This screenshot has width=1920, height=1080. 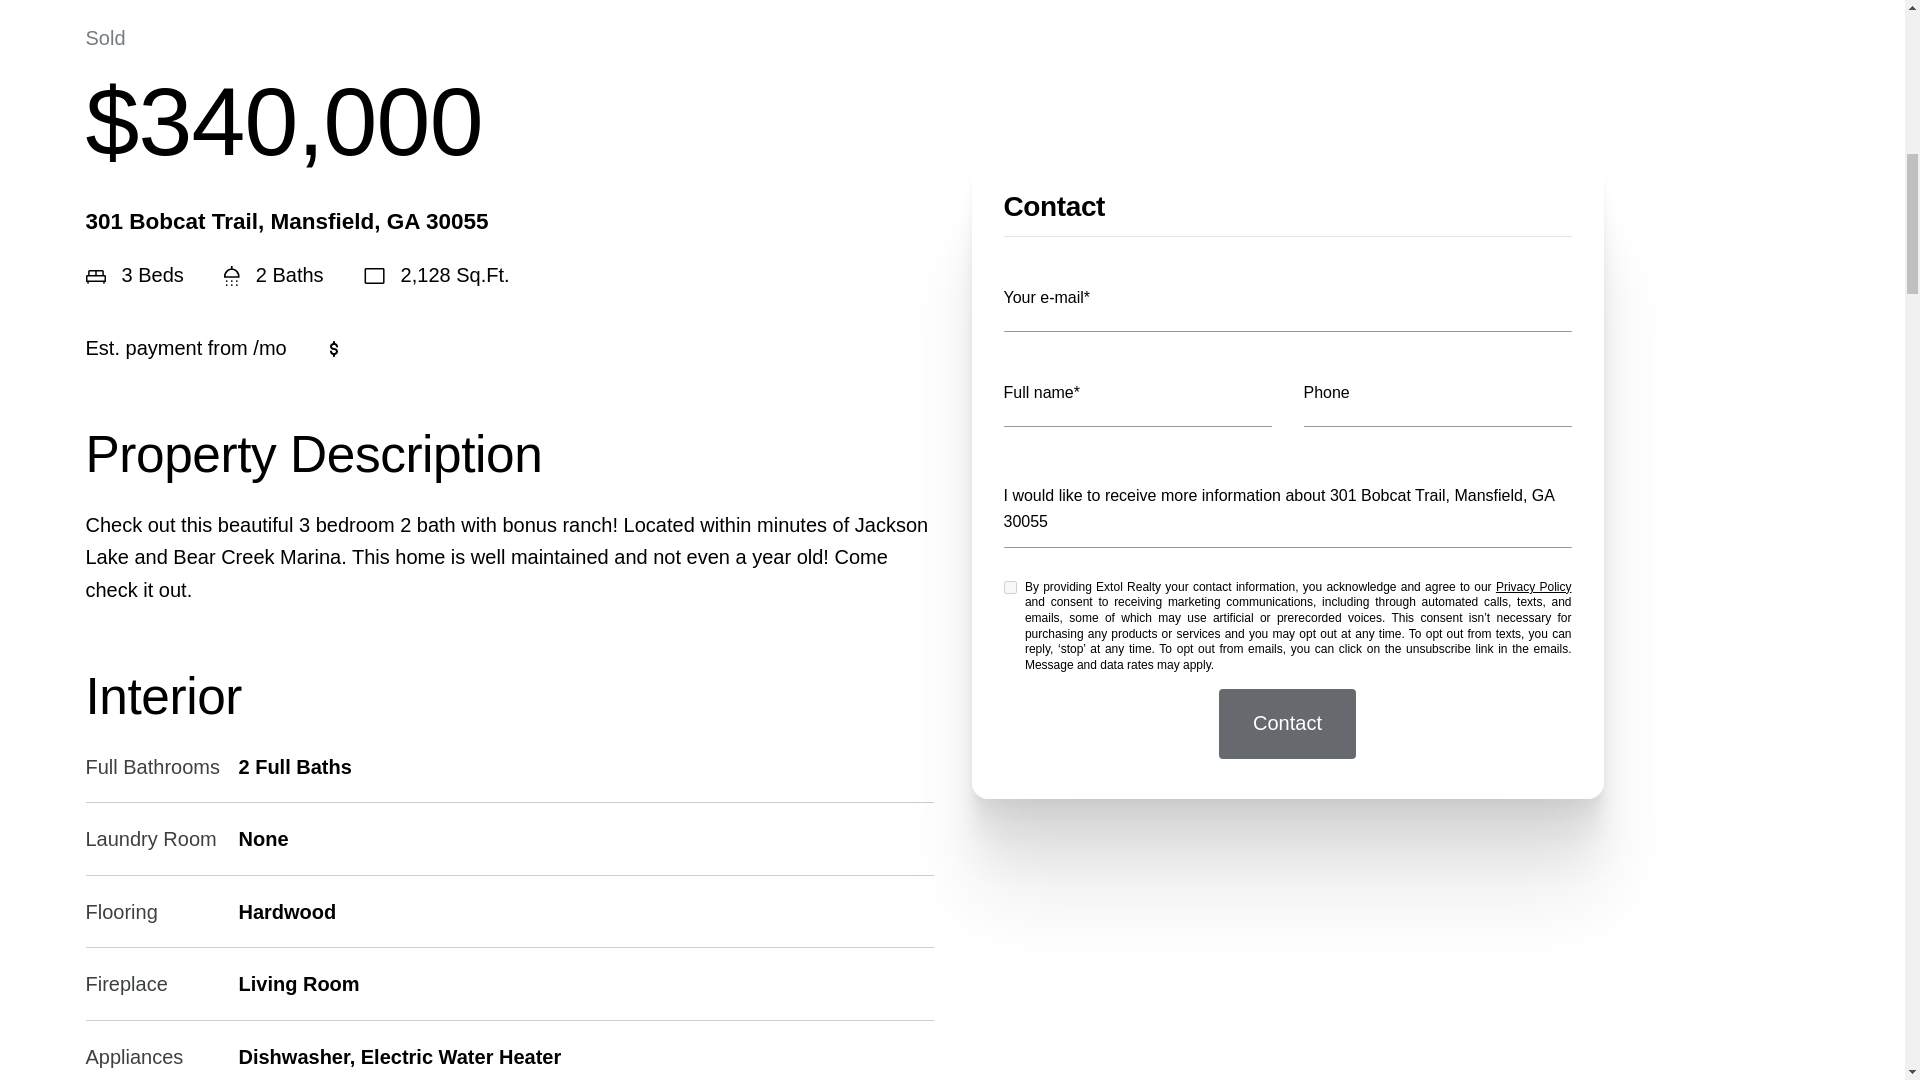 What do you see at coordinates (436, 348) in the screenshot?
I see `Get Pre-Approved` at bounding box center [436, 348].